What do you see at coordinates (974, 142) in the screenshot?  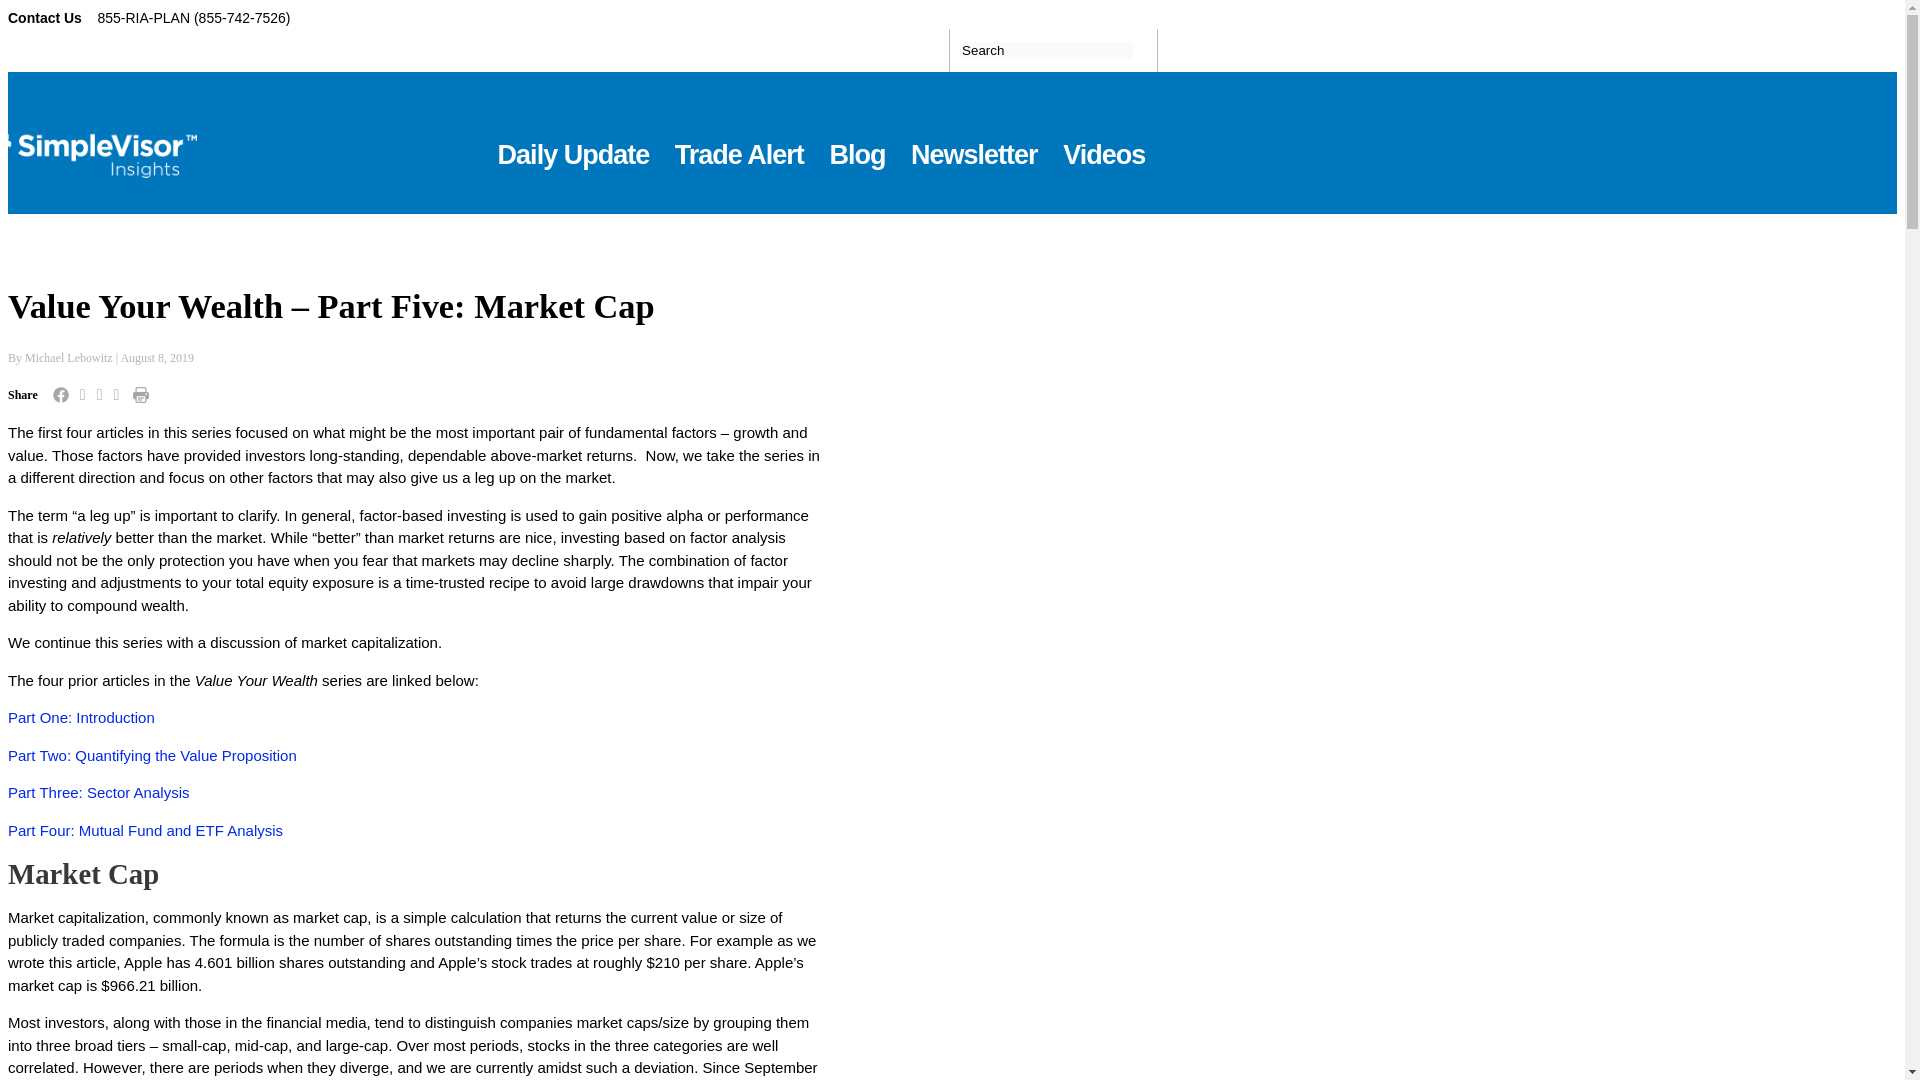 I see `Newsletter` at bounding box center [974, 142].